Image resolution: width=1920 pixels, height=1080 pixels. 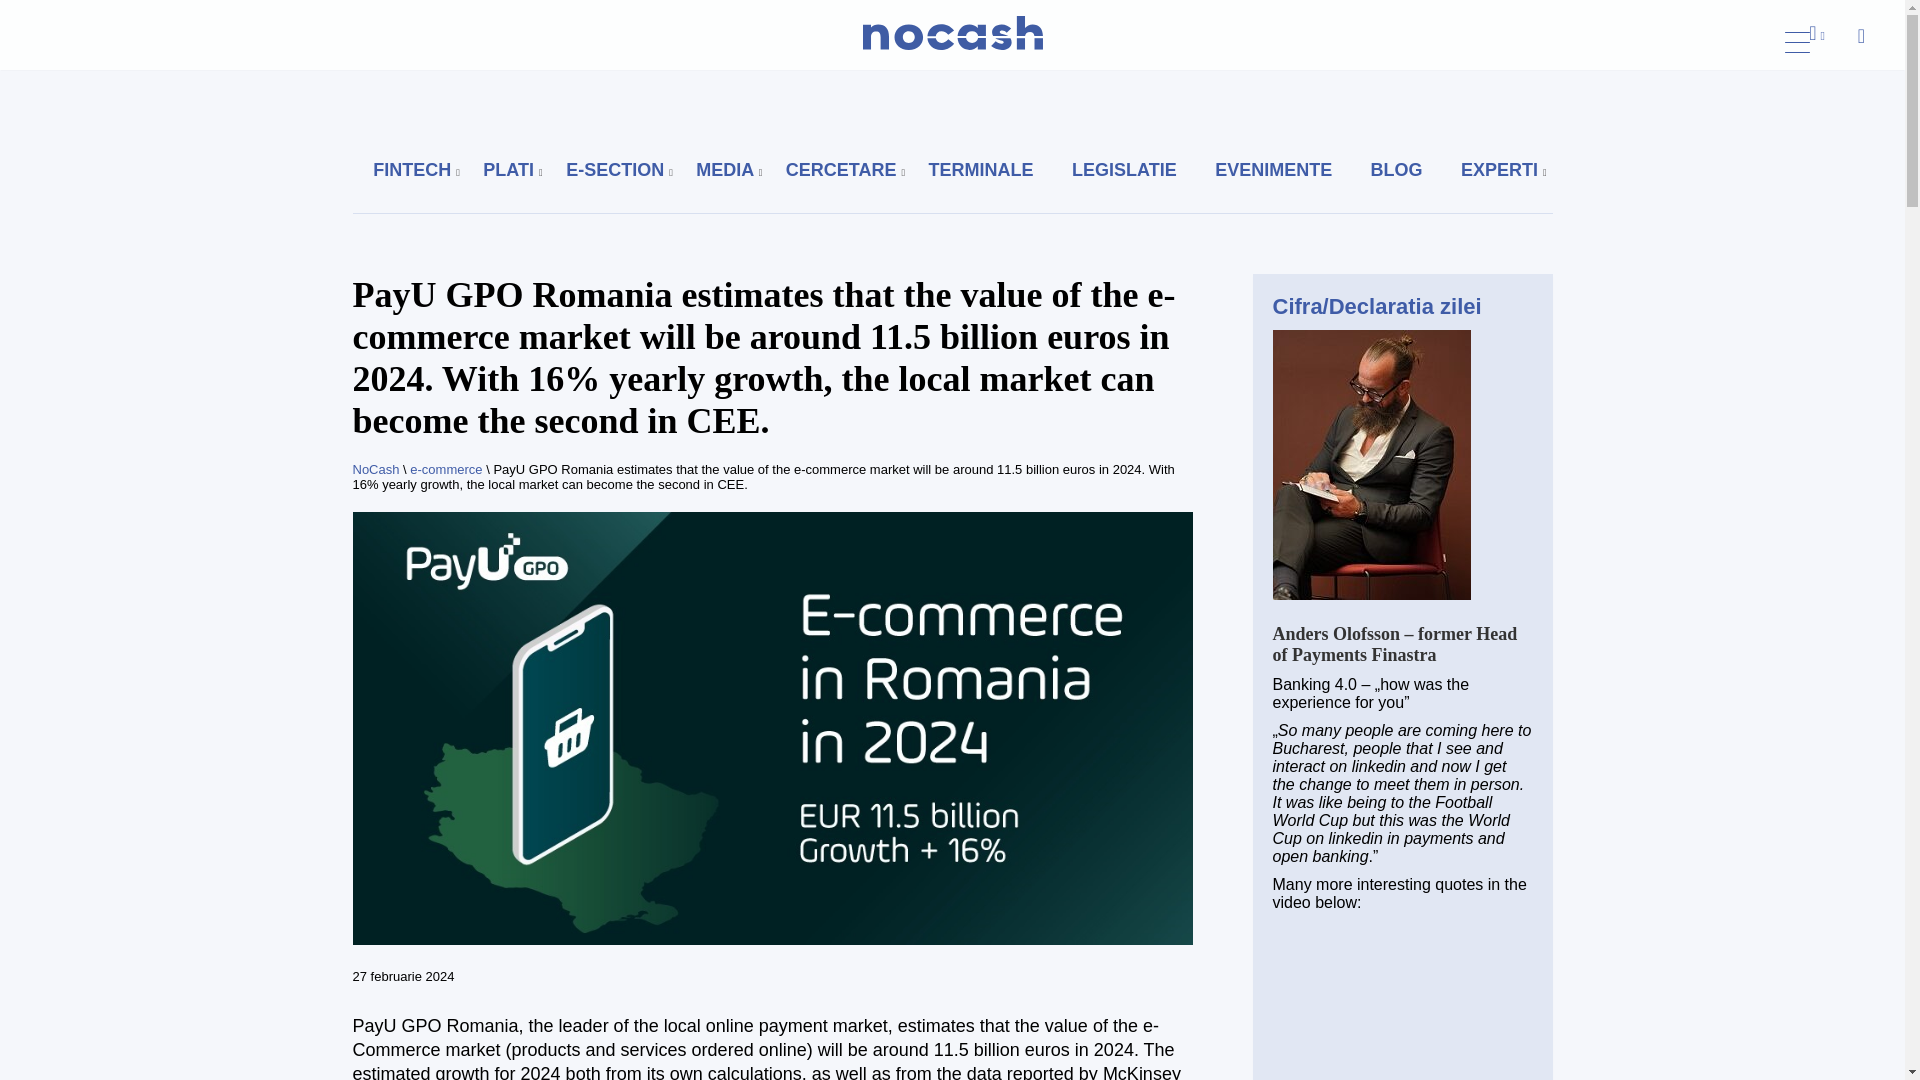 I want to click on CERCETARE, so click(x=840, y=170).